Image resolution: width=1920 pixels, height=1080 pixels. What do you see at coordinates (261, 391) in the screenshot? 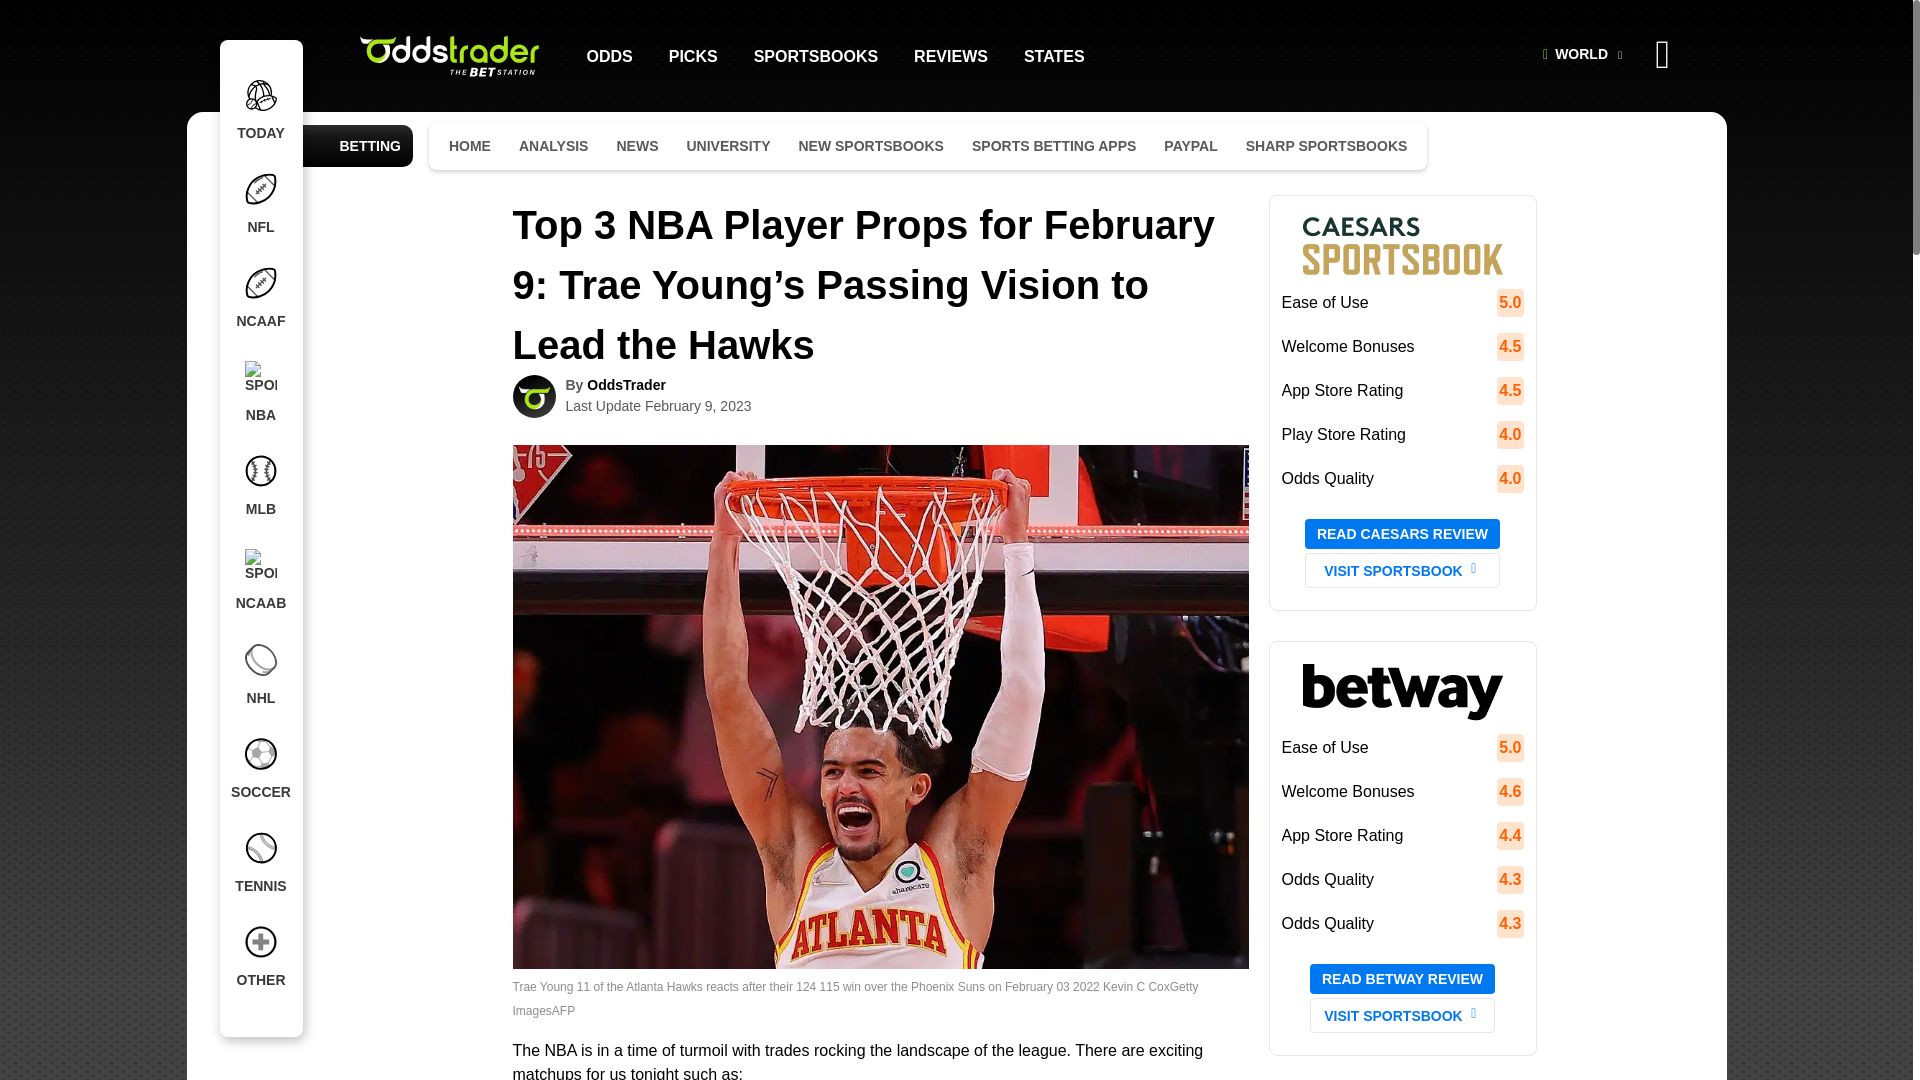
I see `NBA` at bounding box center [261, 391].